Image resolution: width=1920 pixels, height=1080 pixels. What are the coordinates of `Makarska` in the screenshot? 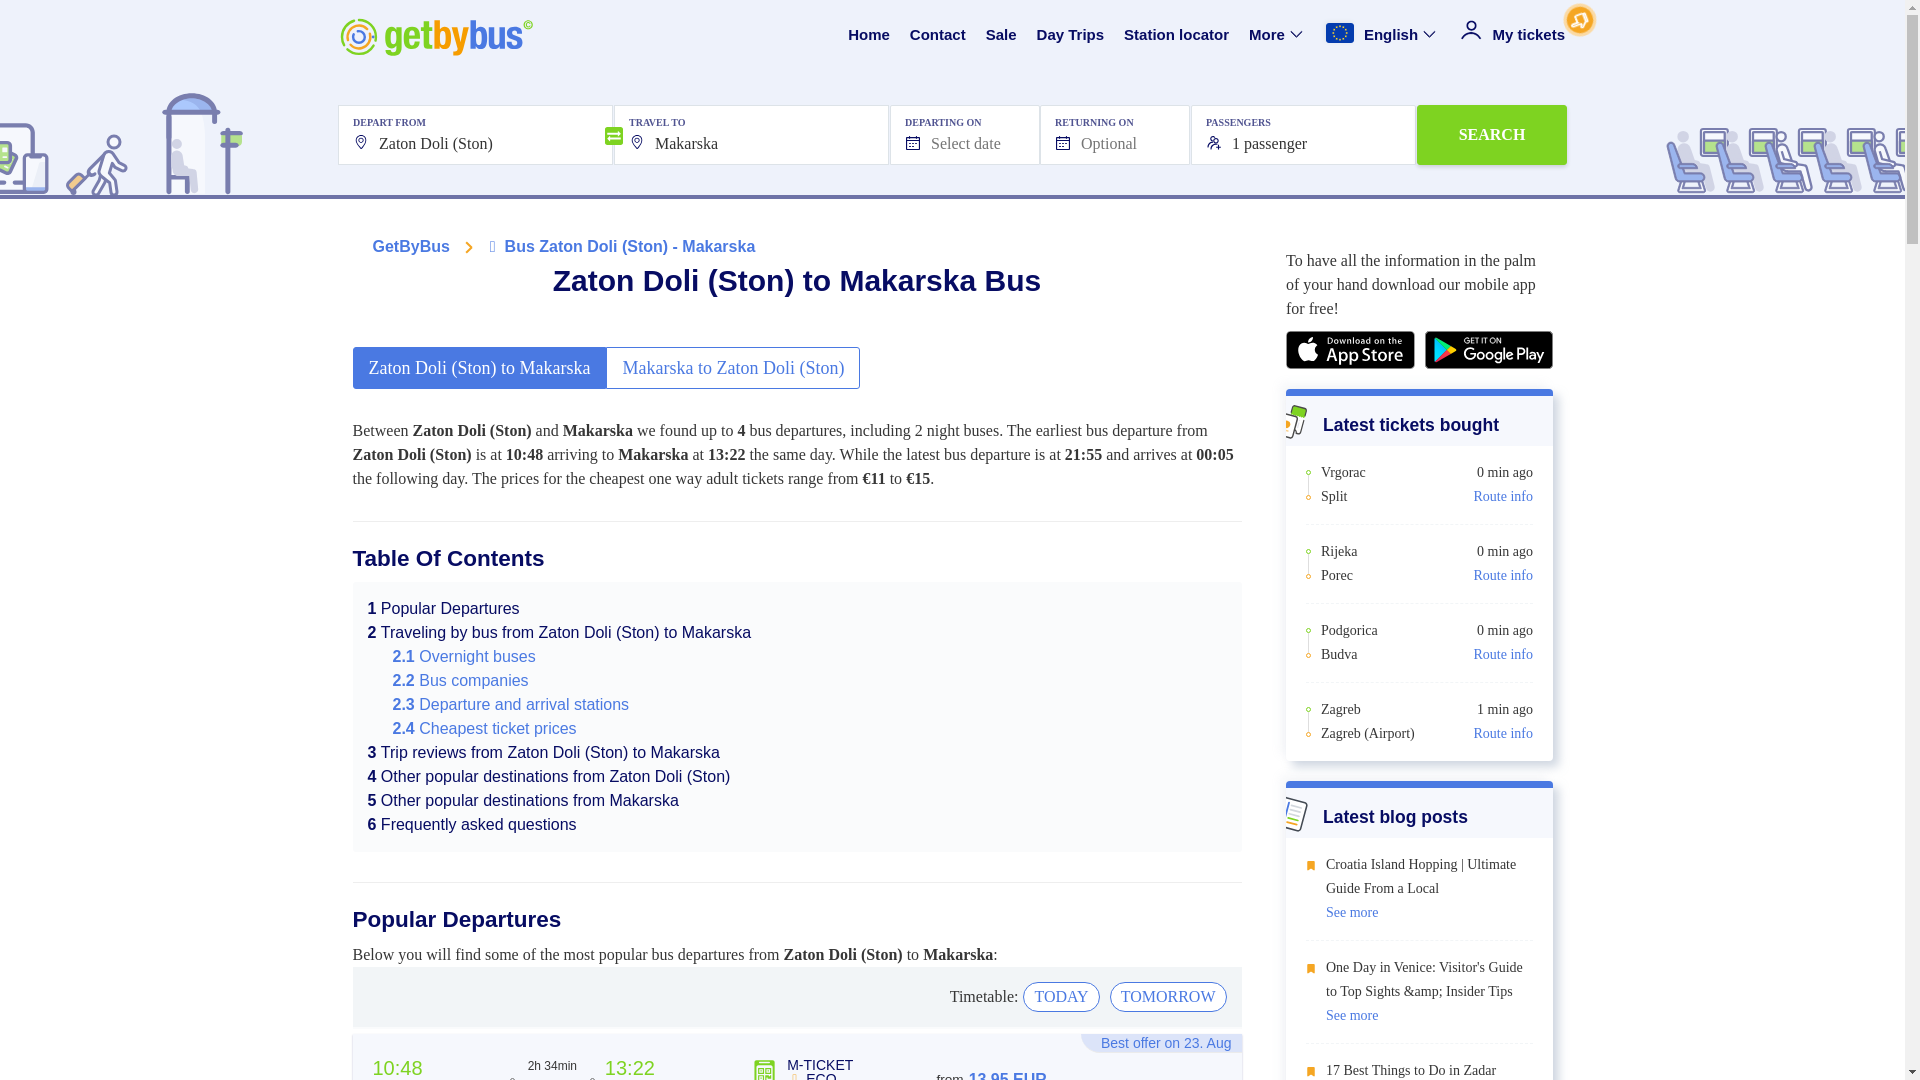 It's located at (751, 134).